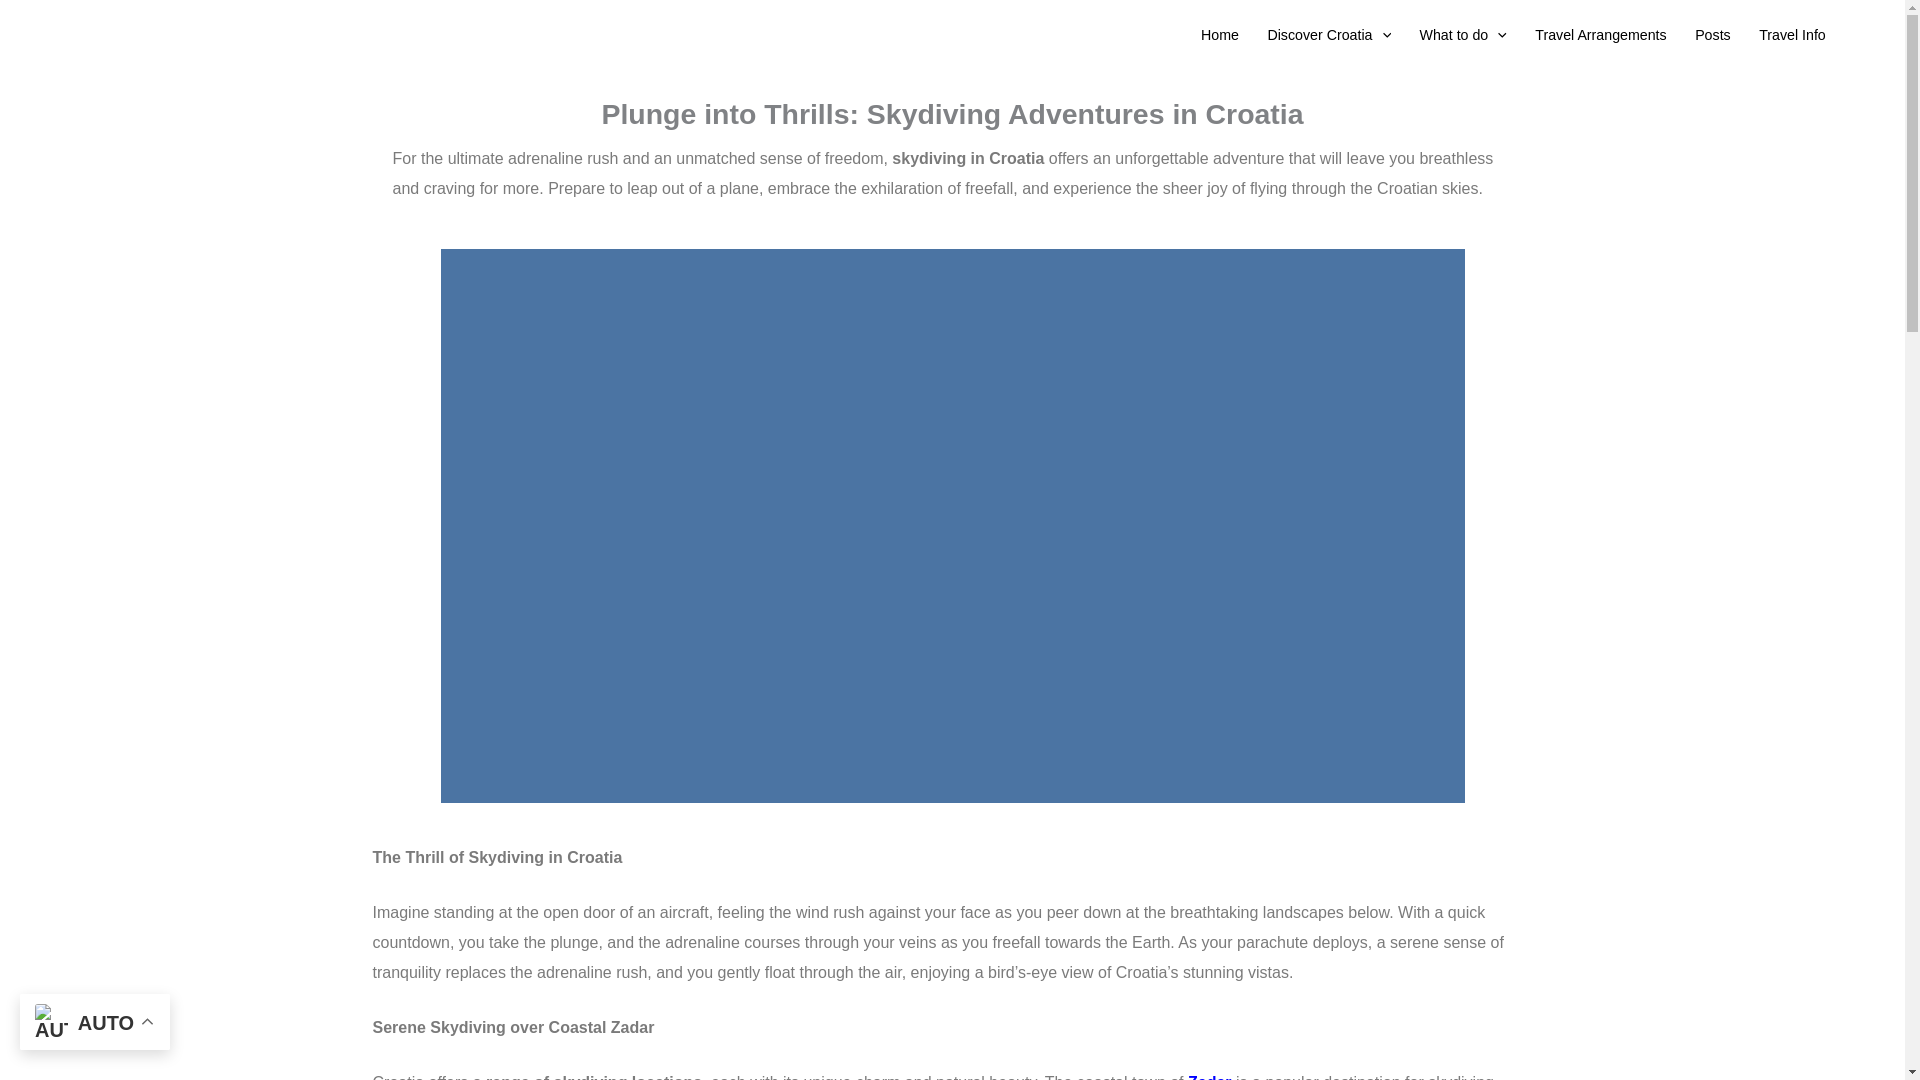 The height and width of the screenshot is (1080, 1920). Describe the element at coordinates (1220, 35) in the screenshot. I see `Home` at that location.